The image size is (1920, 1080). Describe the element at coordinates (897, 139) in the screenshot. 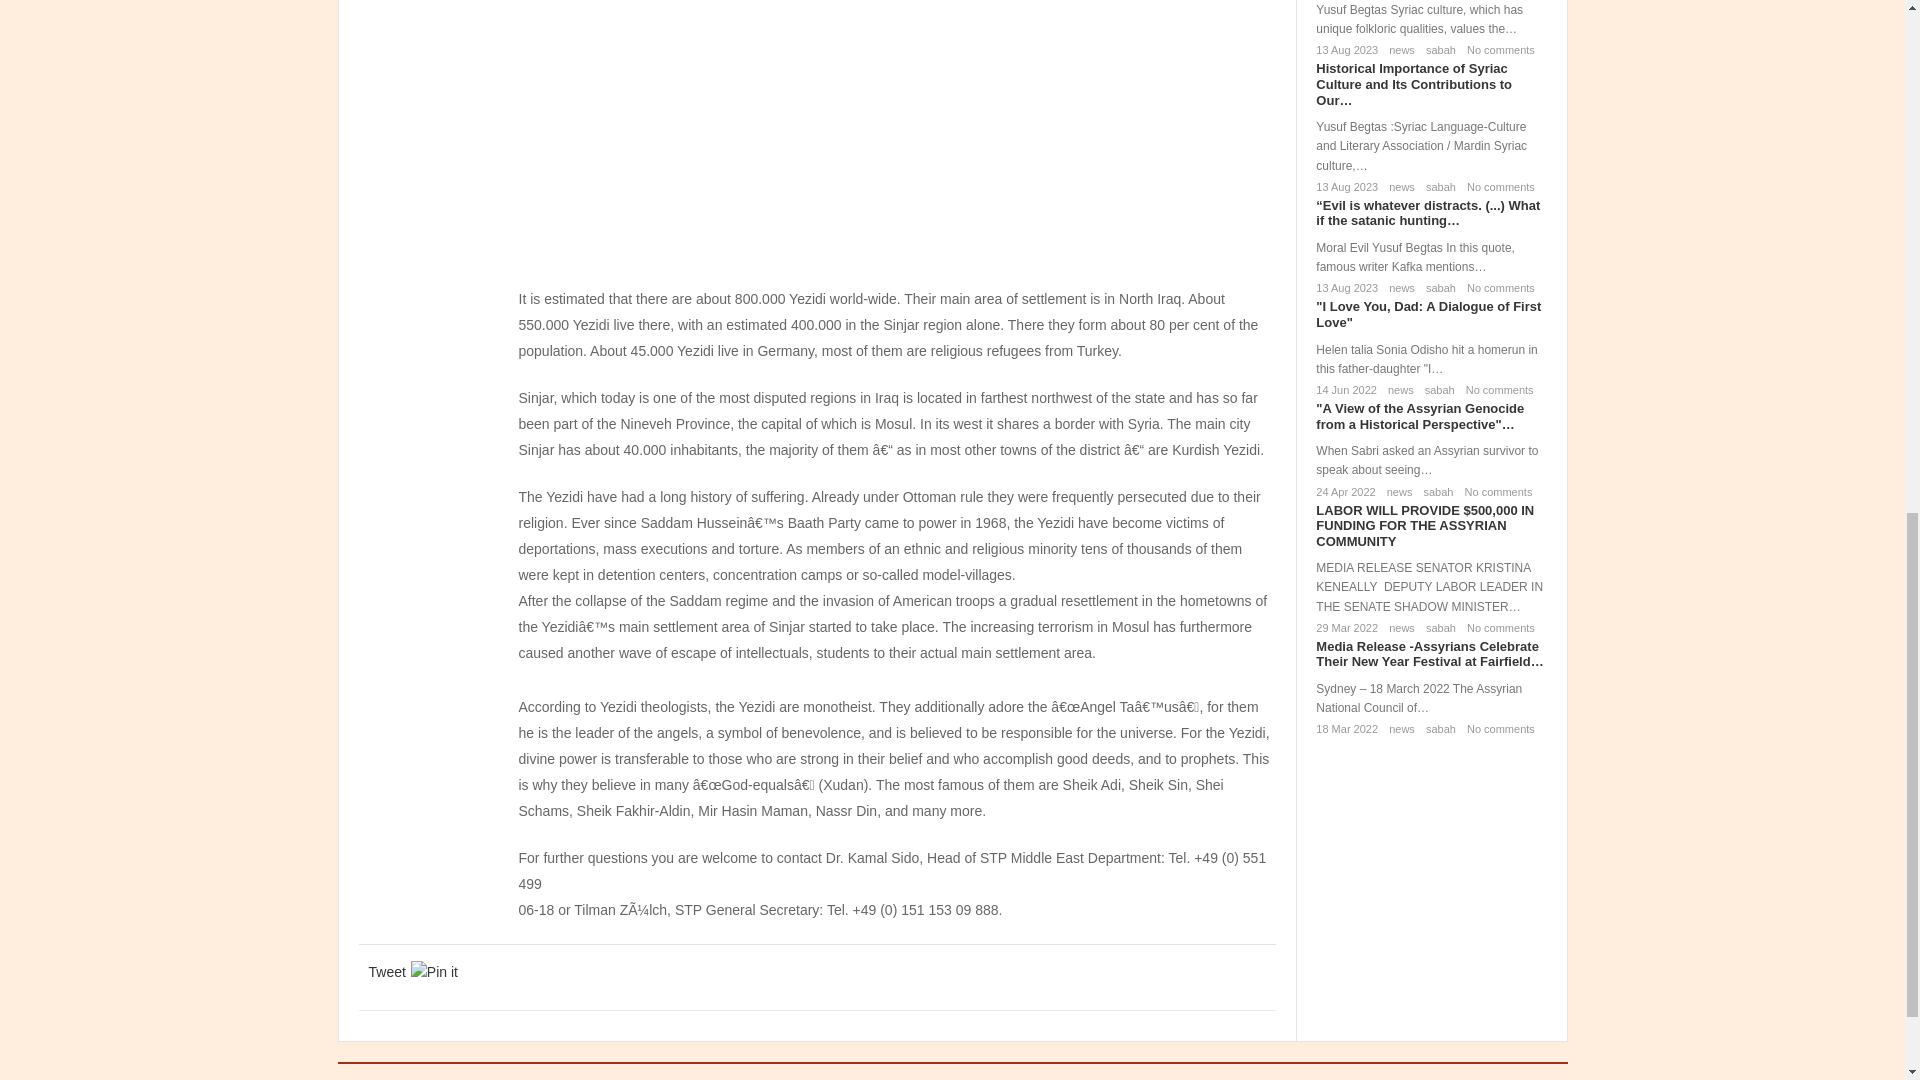

I see `Advertisement` at that location.